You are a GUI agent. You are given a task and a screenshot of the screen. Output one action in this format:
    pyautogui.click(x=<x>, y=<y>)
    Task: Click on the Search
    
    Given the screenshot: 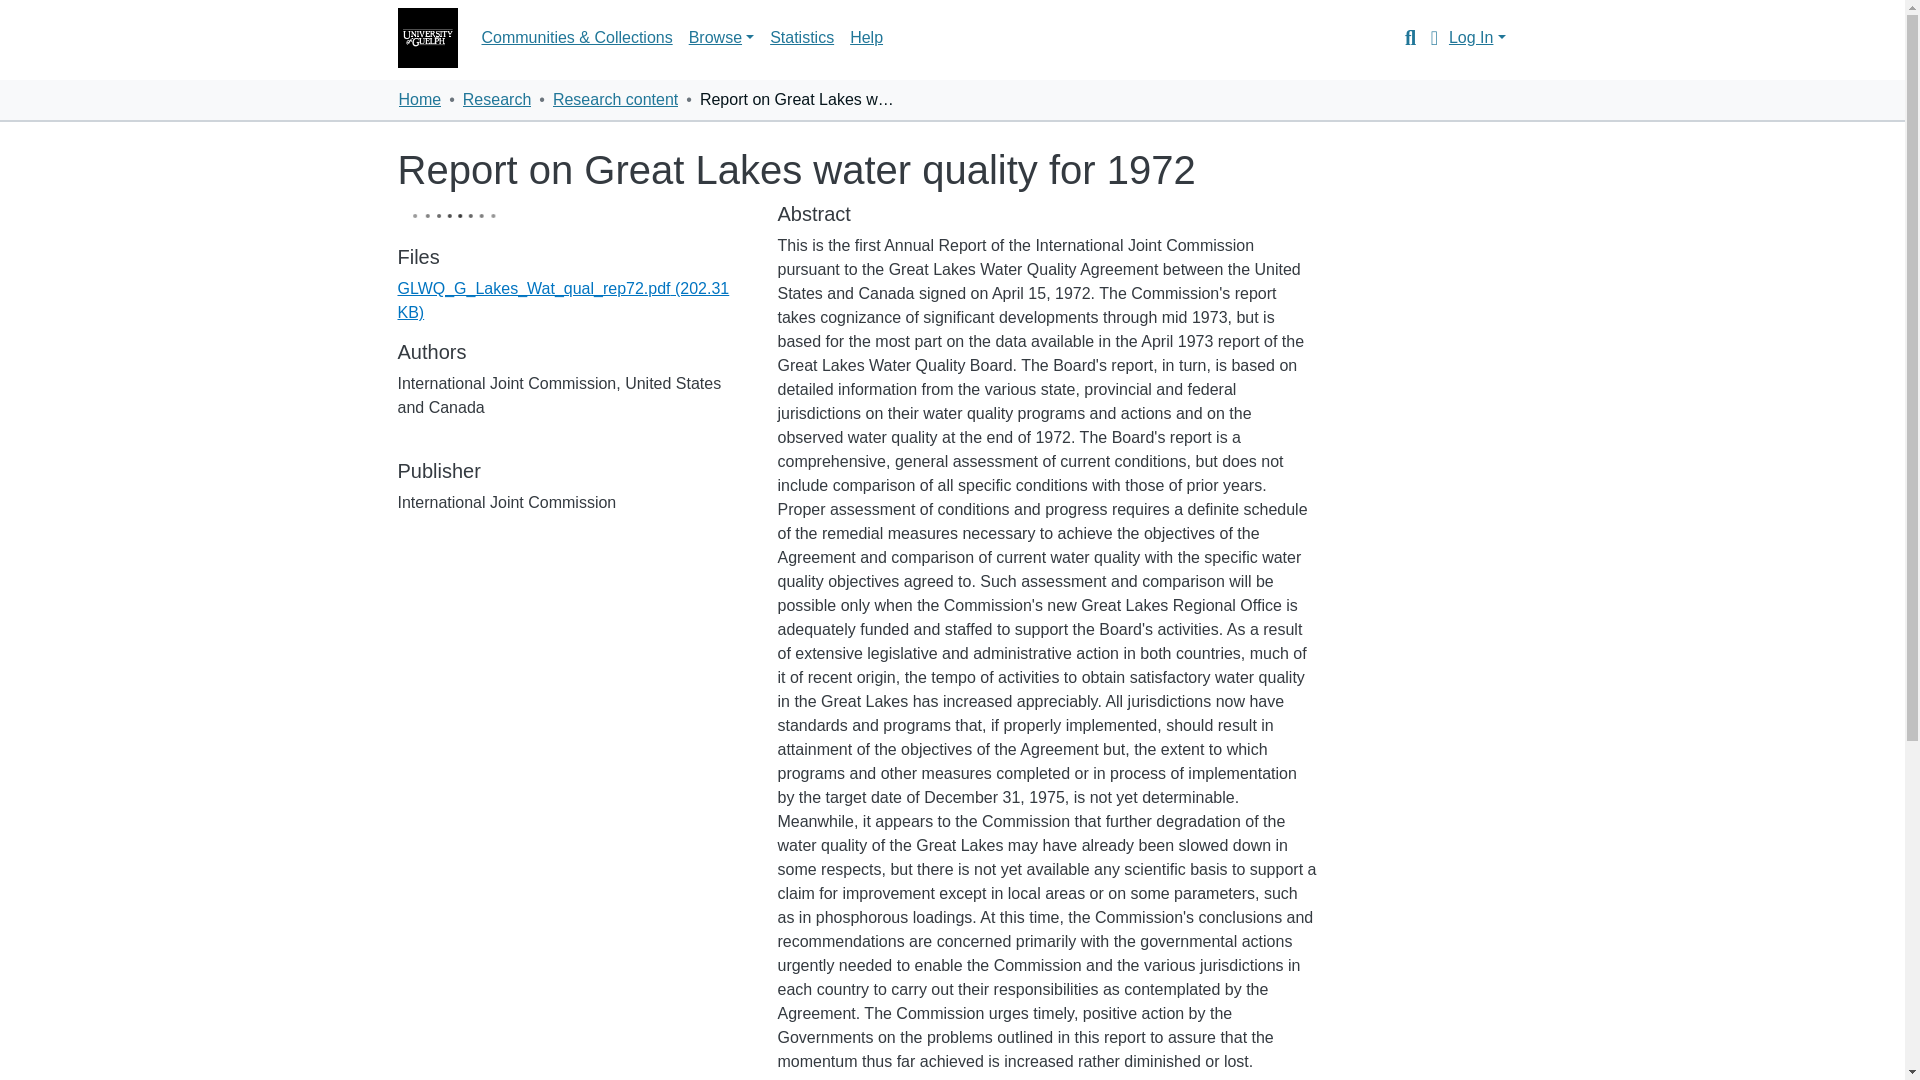 What is the action you would take?
    pyautogui.click(x=1406, y=37)
    